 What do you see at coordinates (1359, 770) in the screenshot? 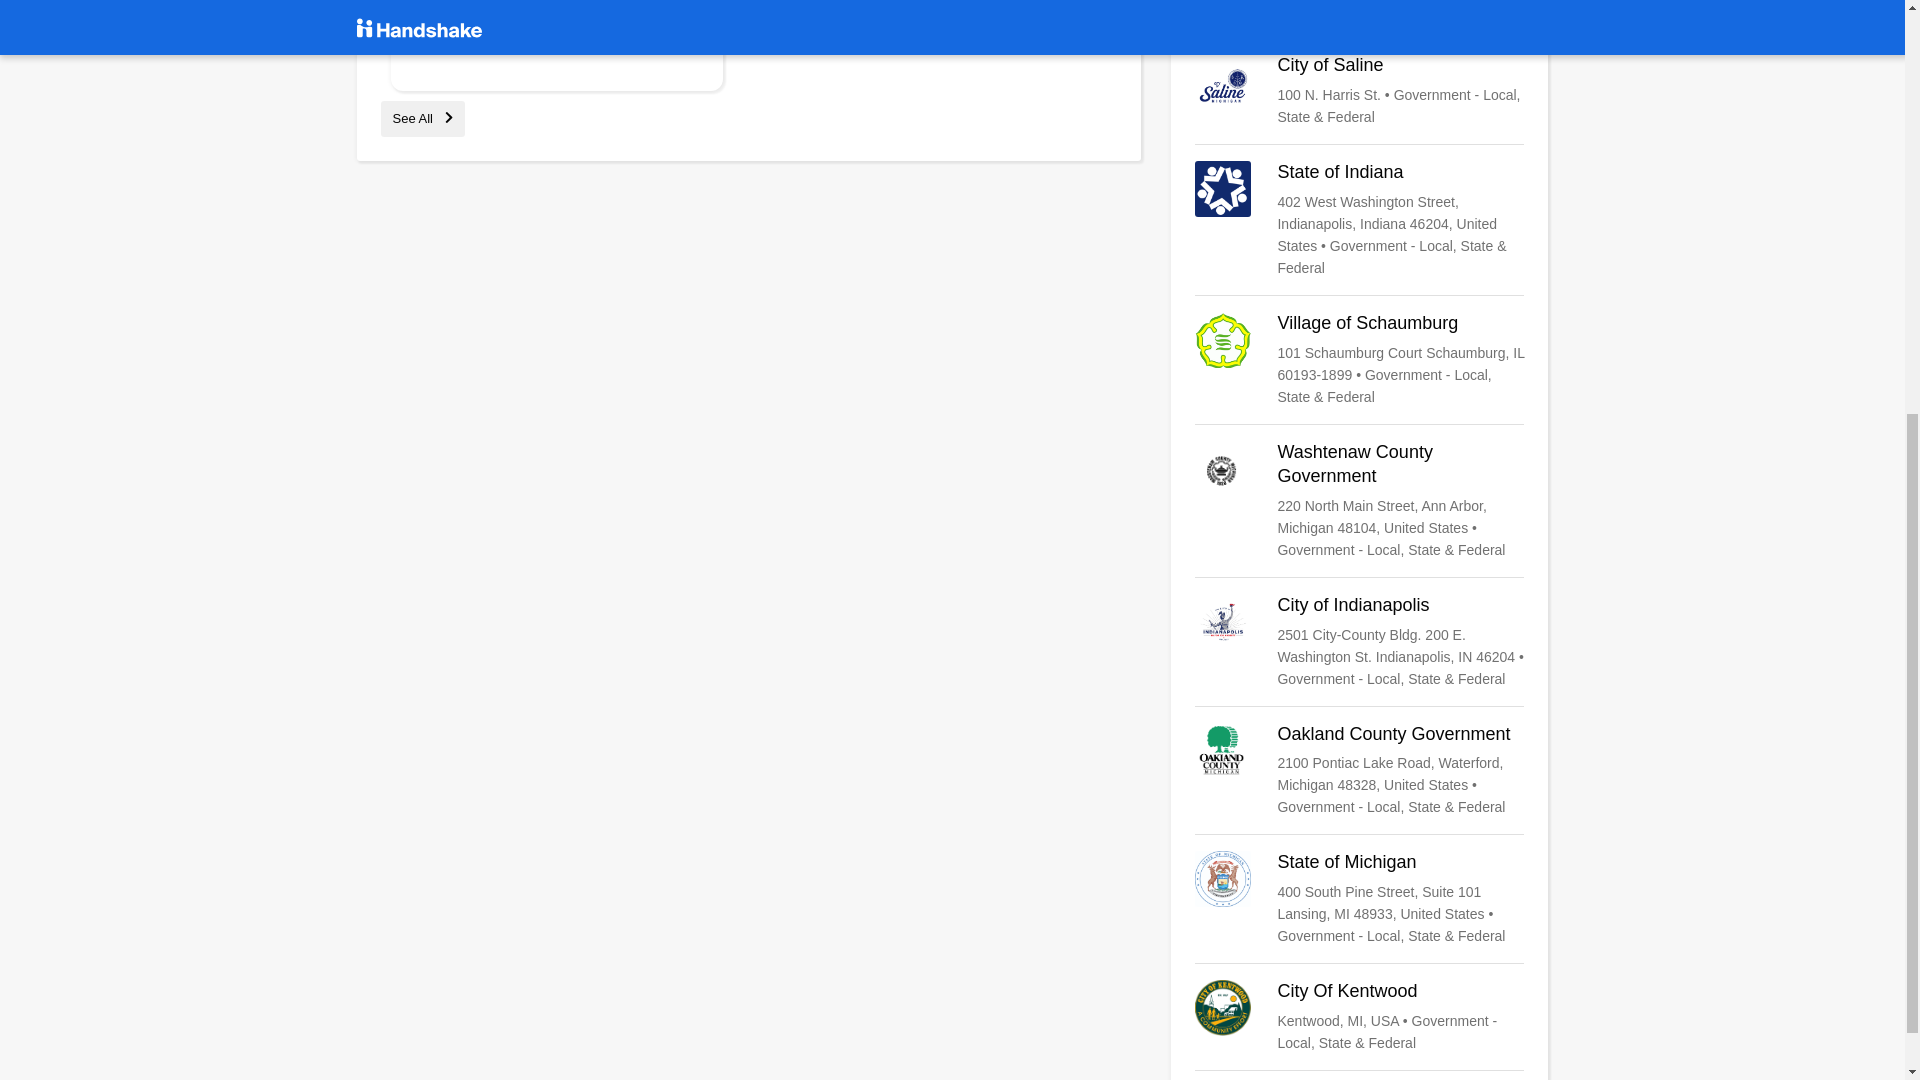
I see `Oakland County Government` at bounding box center [1359, 770].